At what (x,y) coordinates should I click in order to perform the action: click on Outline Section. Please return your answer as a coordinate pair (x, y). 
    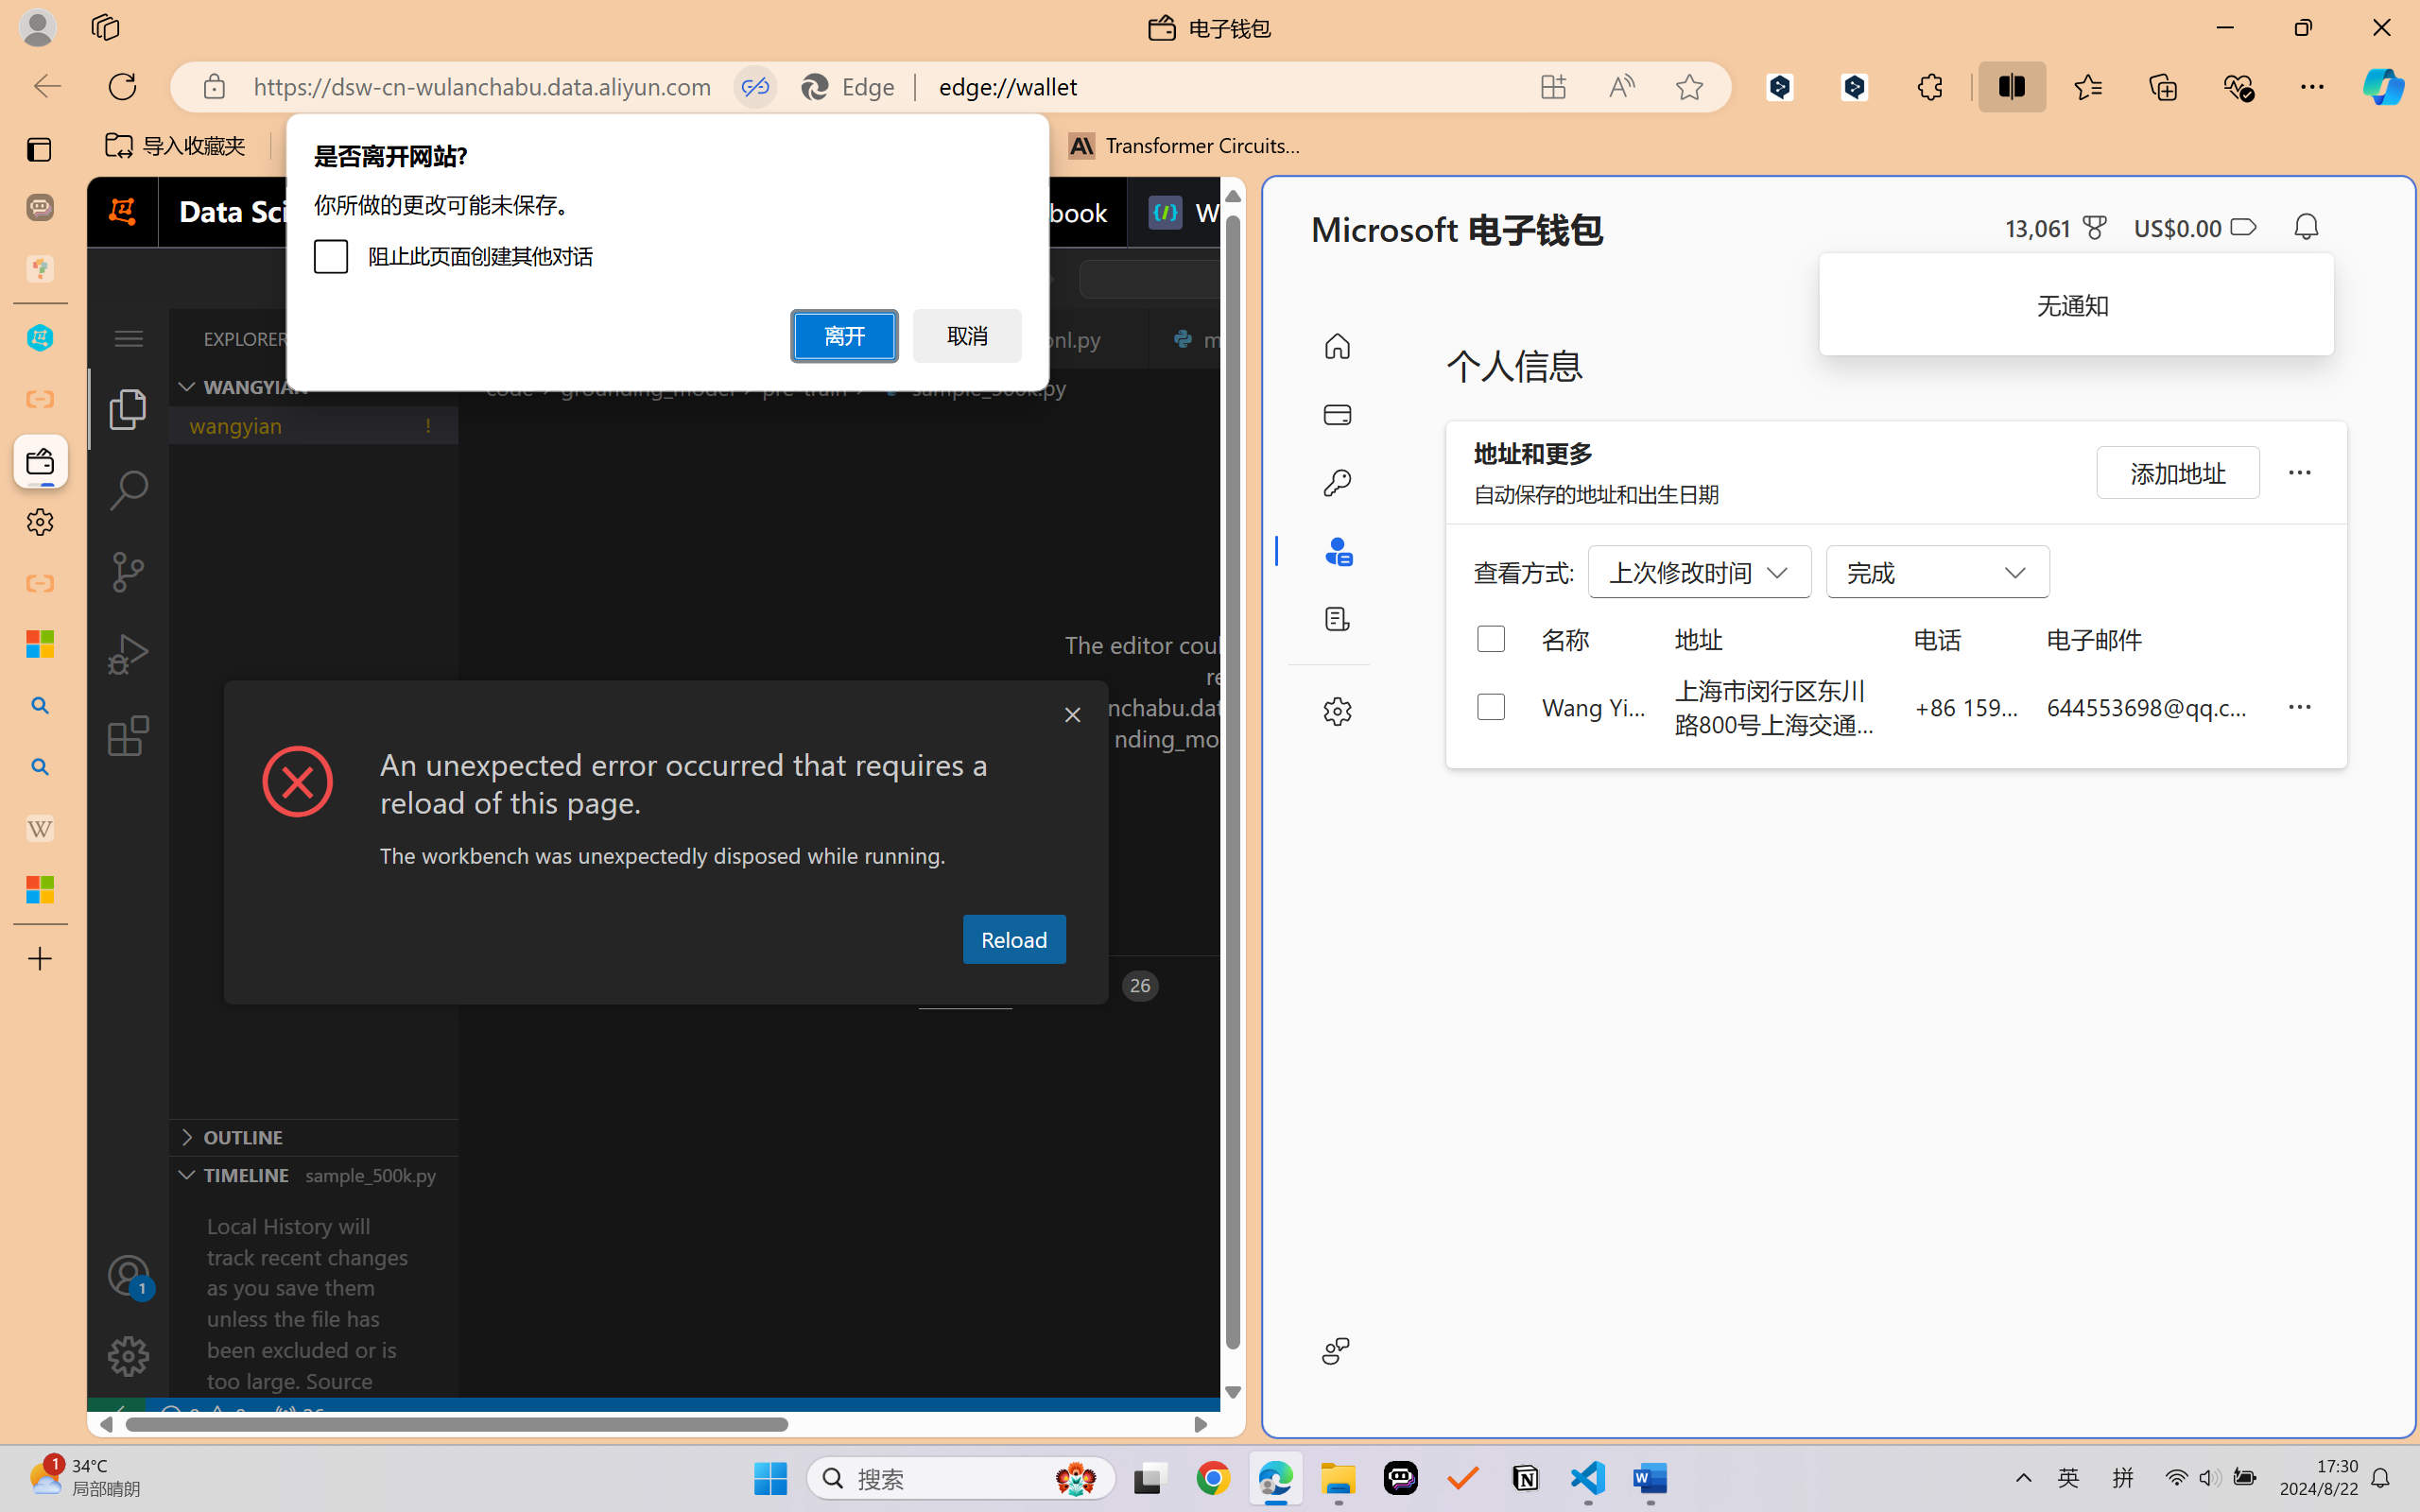
    Looking at the image, I should click on (313, 1136).